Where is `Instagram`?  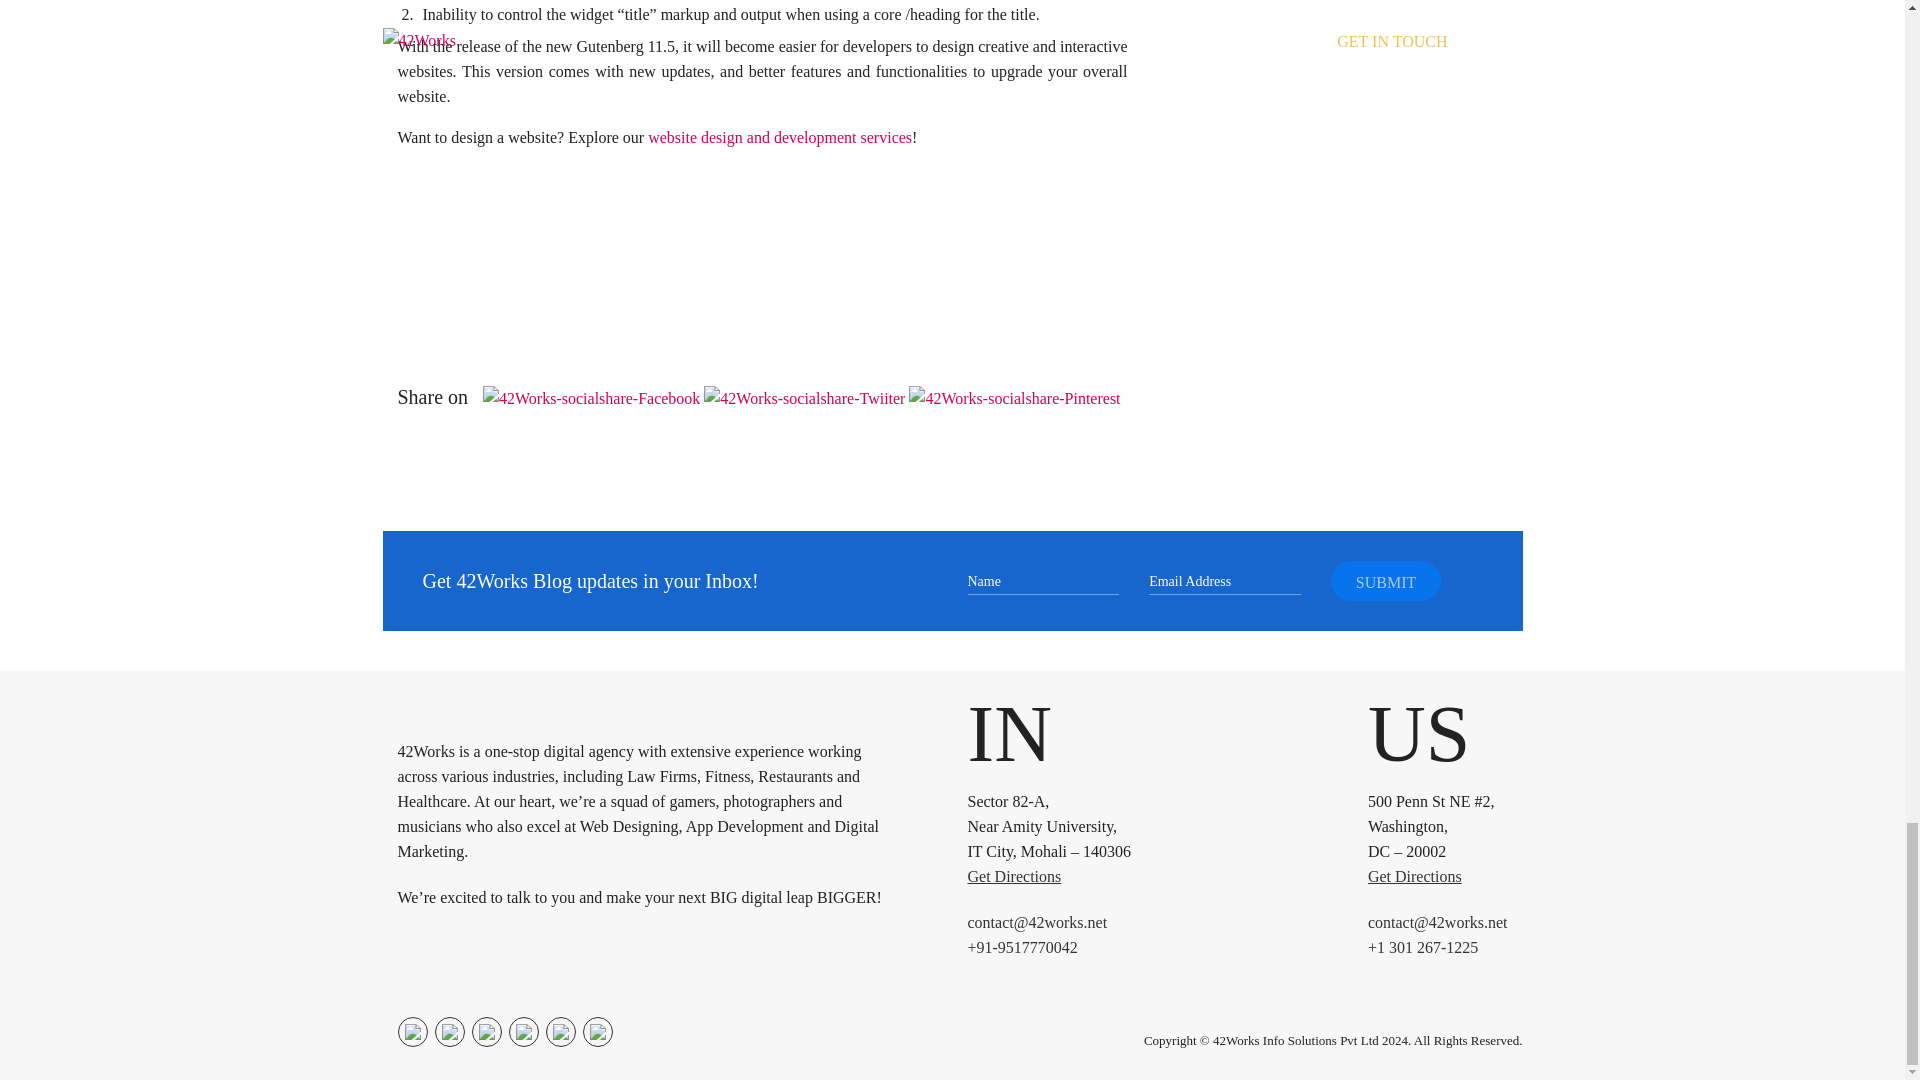
Instagram is located at coordinates (448, 1032).